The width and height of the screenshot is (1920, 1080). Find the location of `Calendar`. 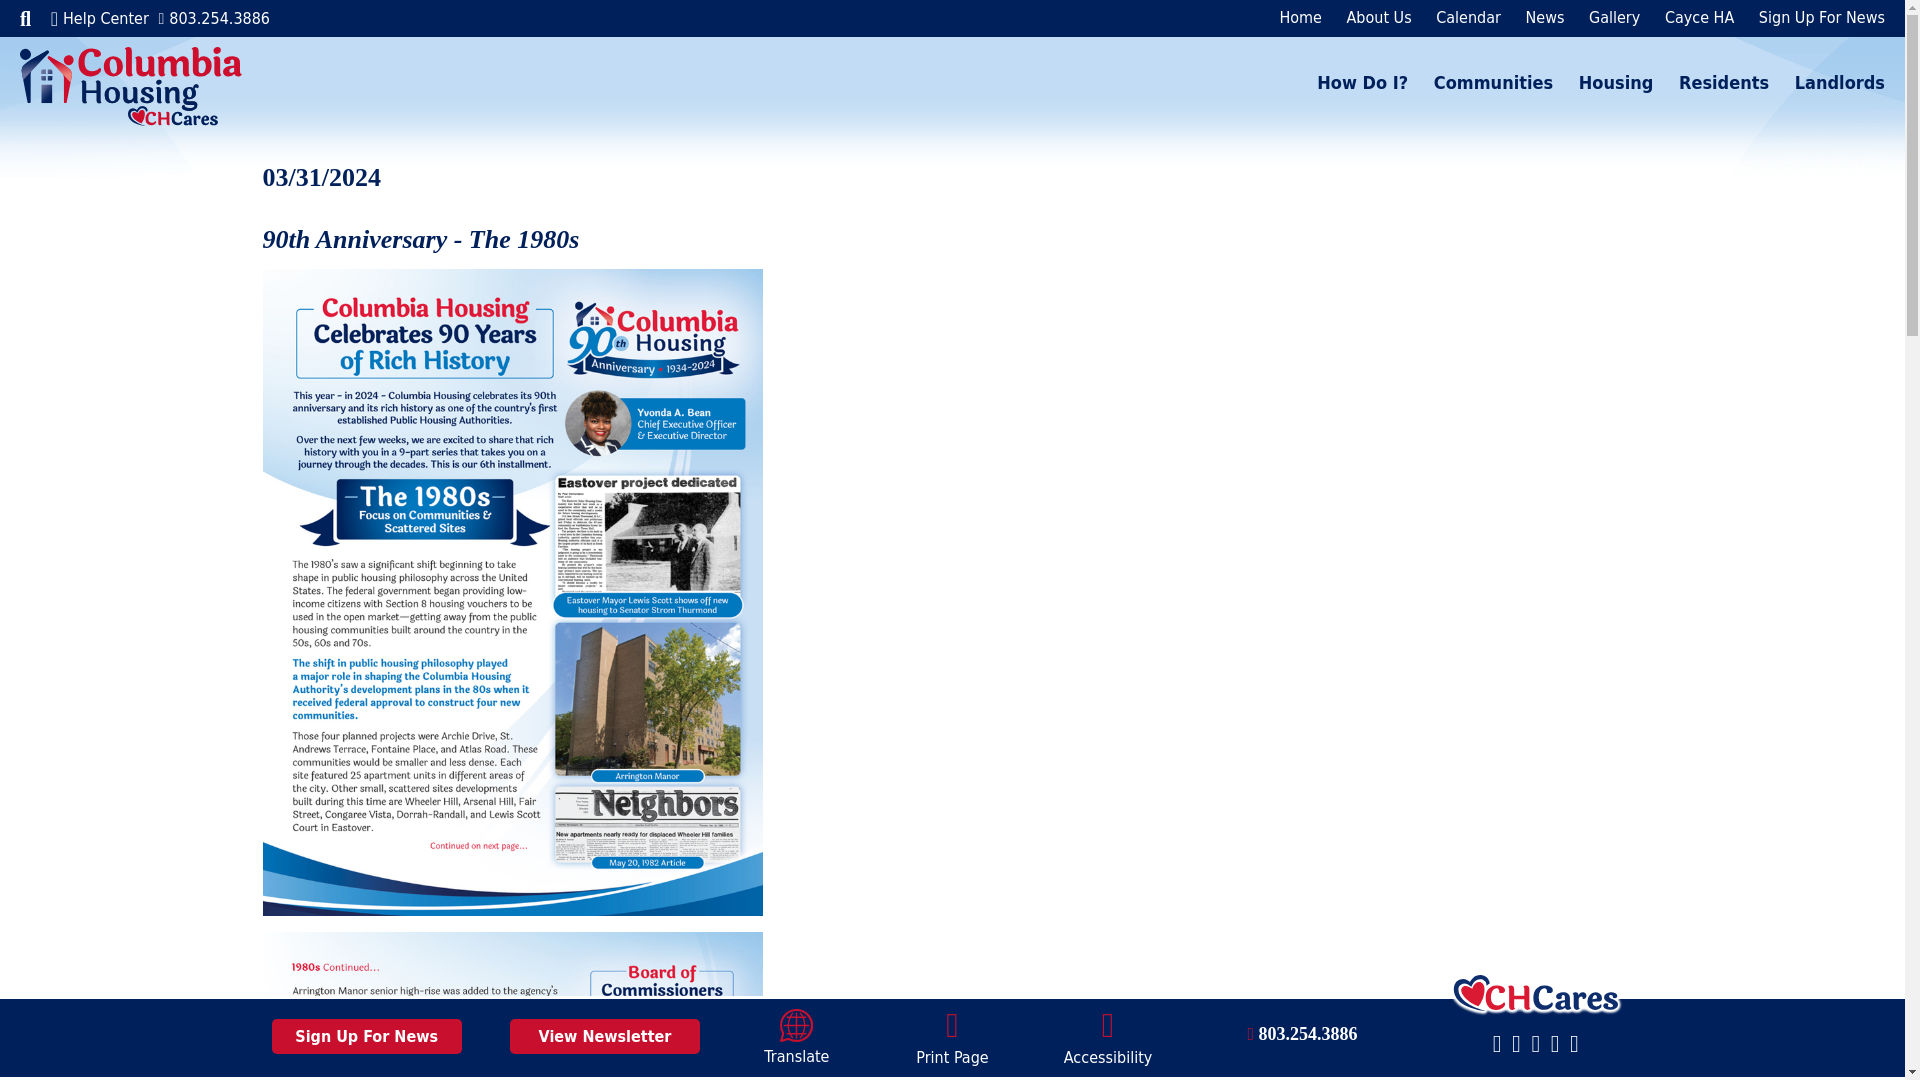

Calendar is located at coordinates (1458, 17).